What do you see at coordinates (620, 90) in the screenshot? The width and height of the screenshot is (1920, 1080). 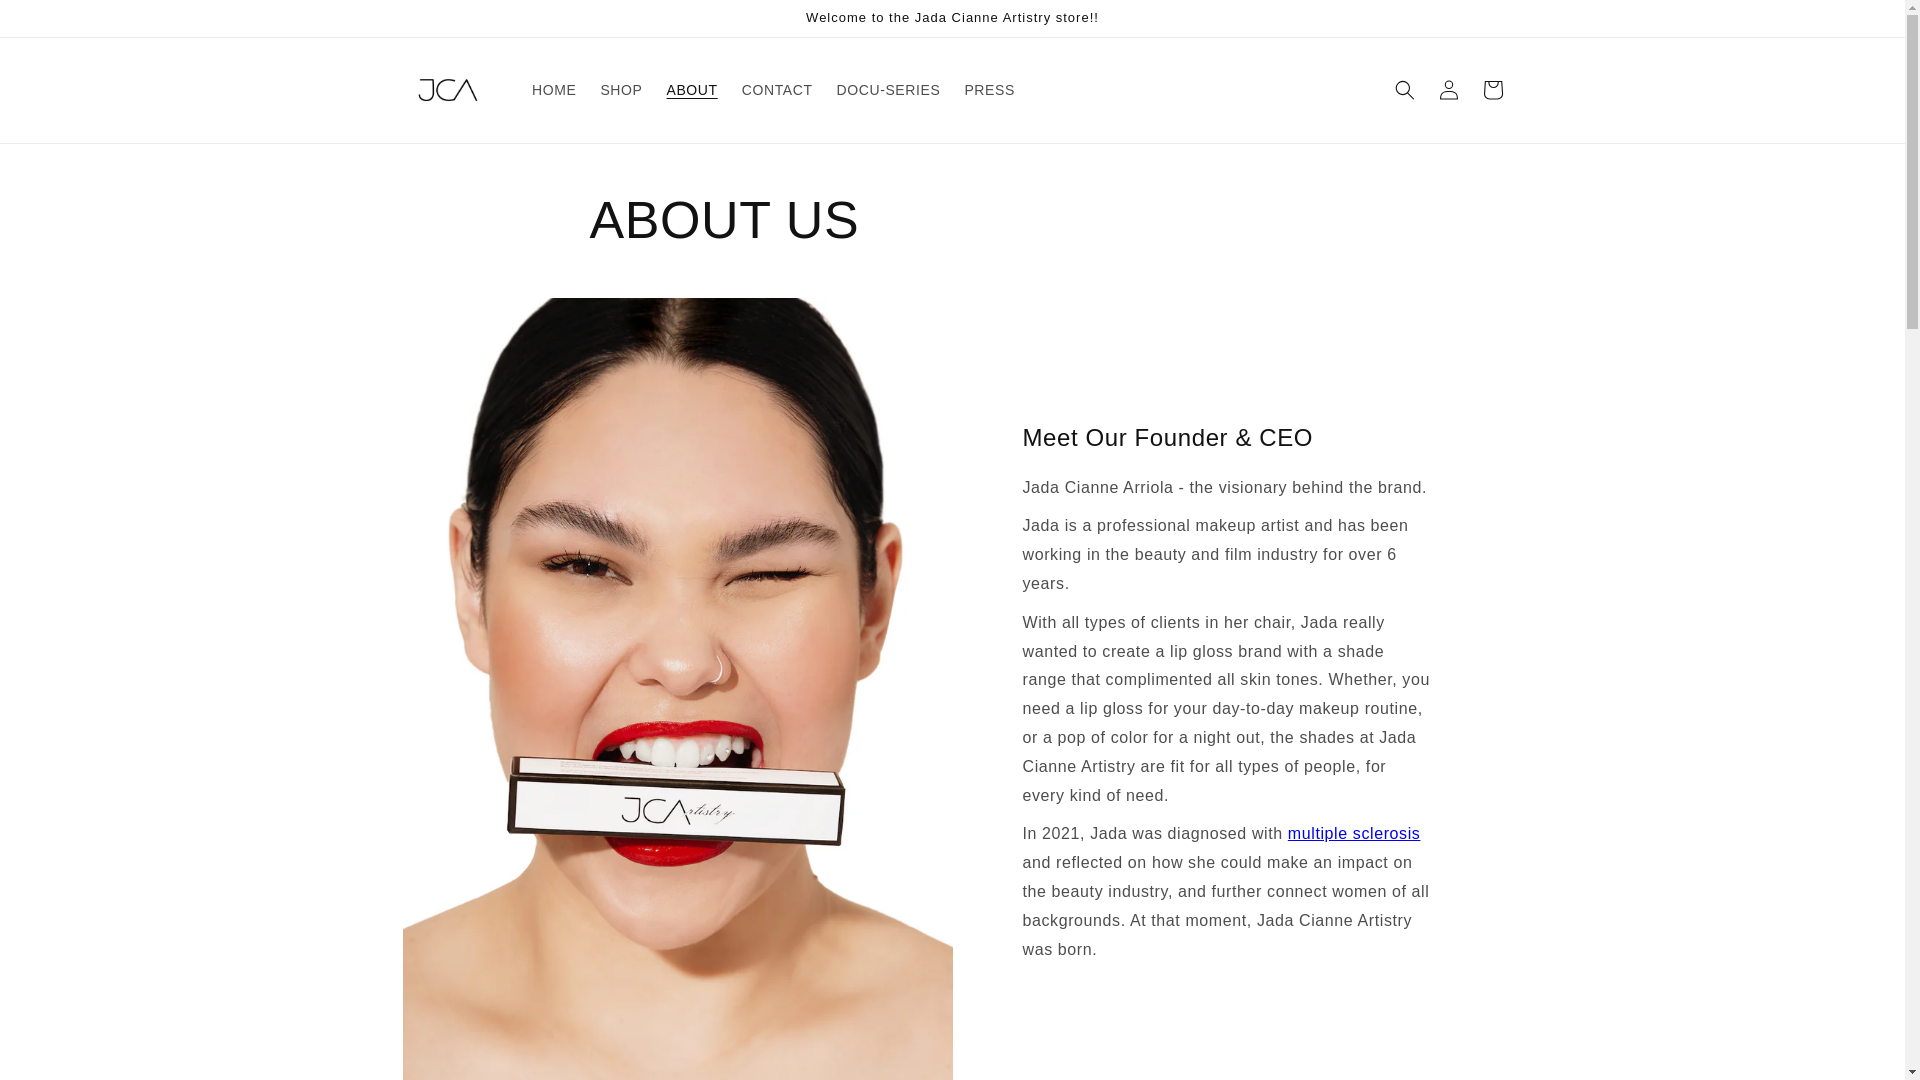 I see `SHOP` at bounding box center [620, 90].